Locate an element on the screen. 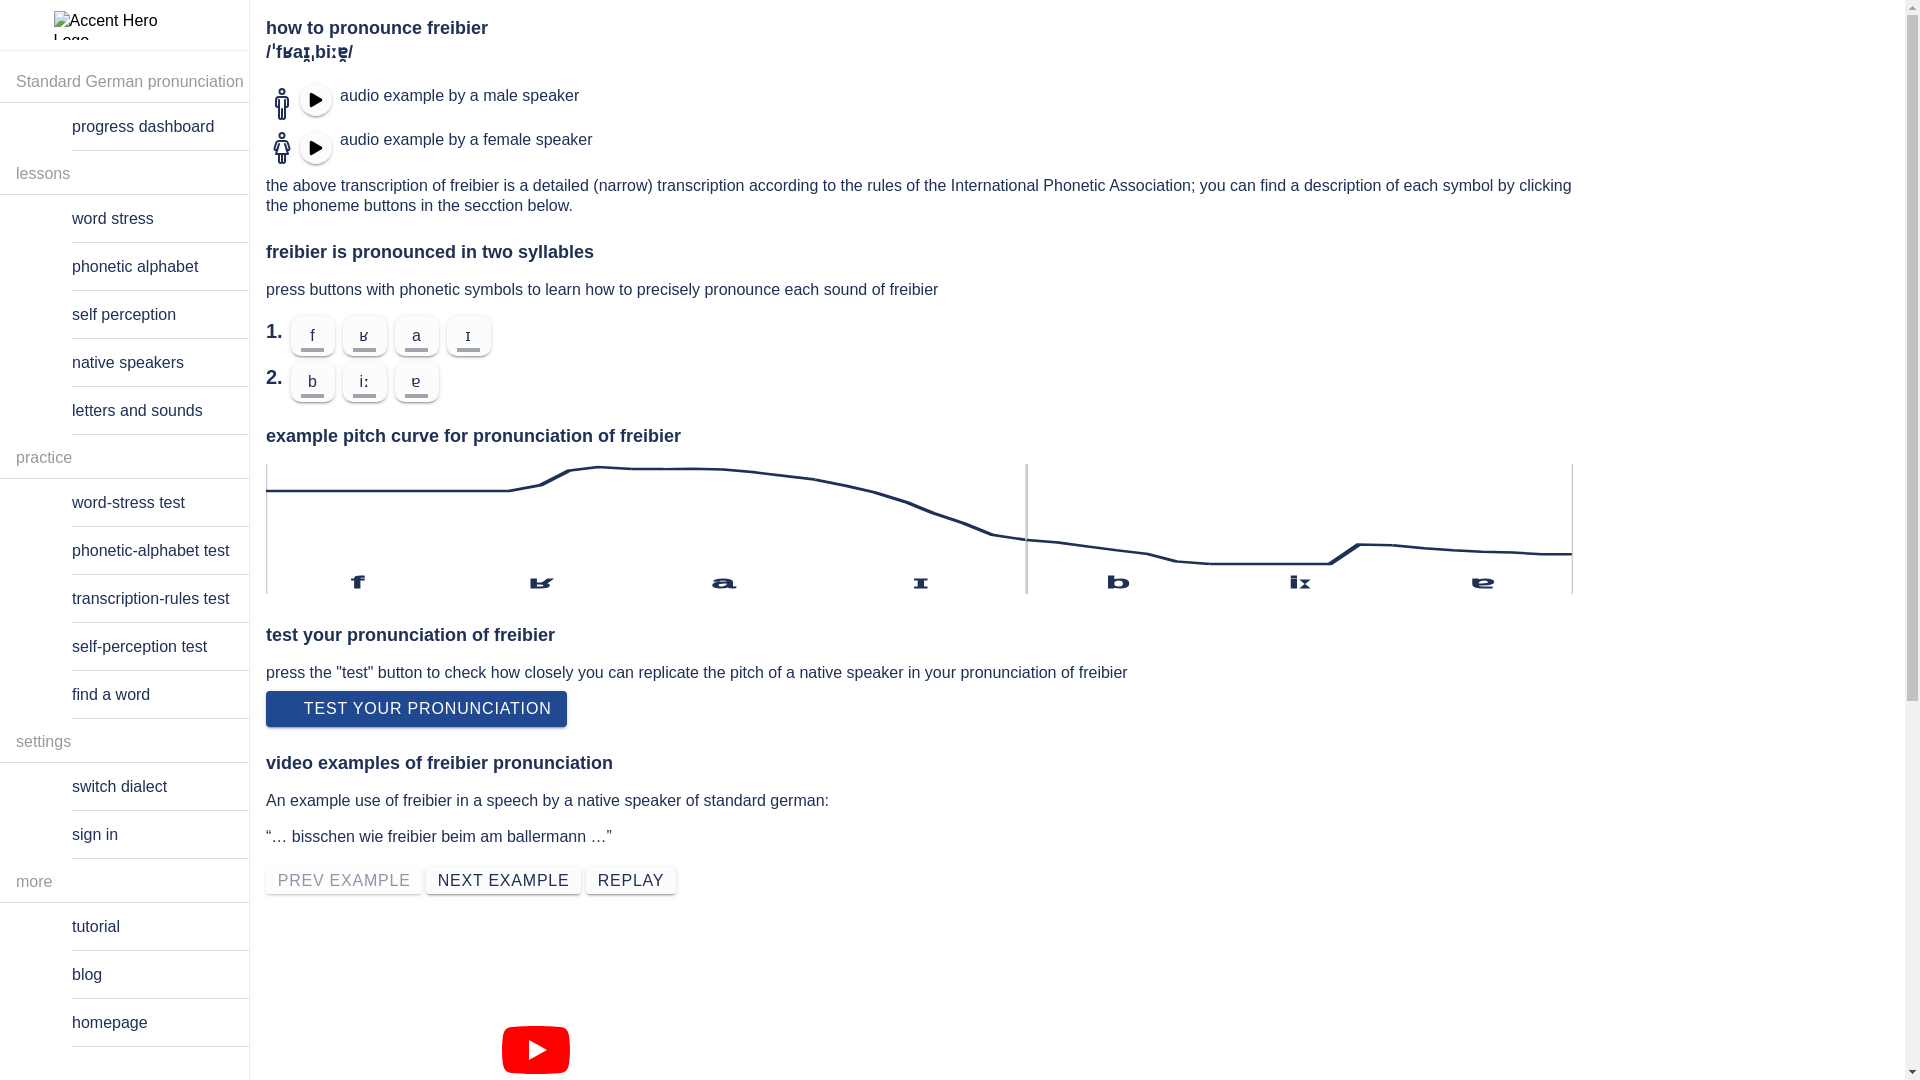 The height and width of the screenshot is (1080, 1920). b is located at coordinates (312, 381).